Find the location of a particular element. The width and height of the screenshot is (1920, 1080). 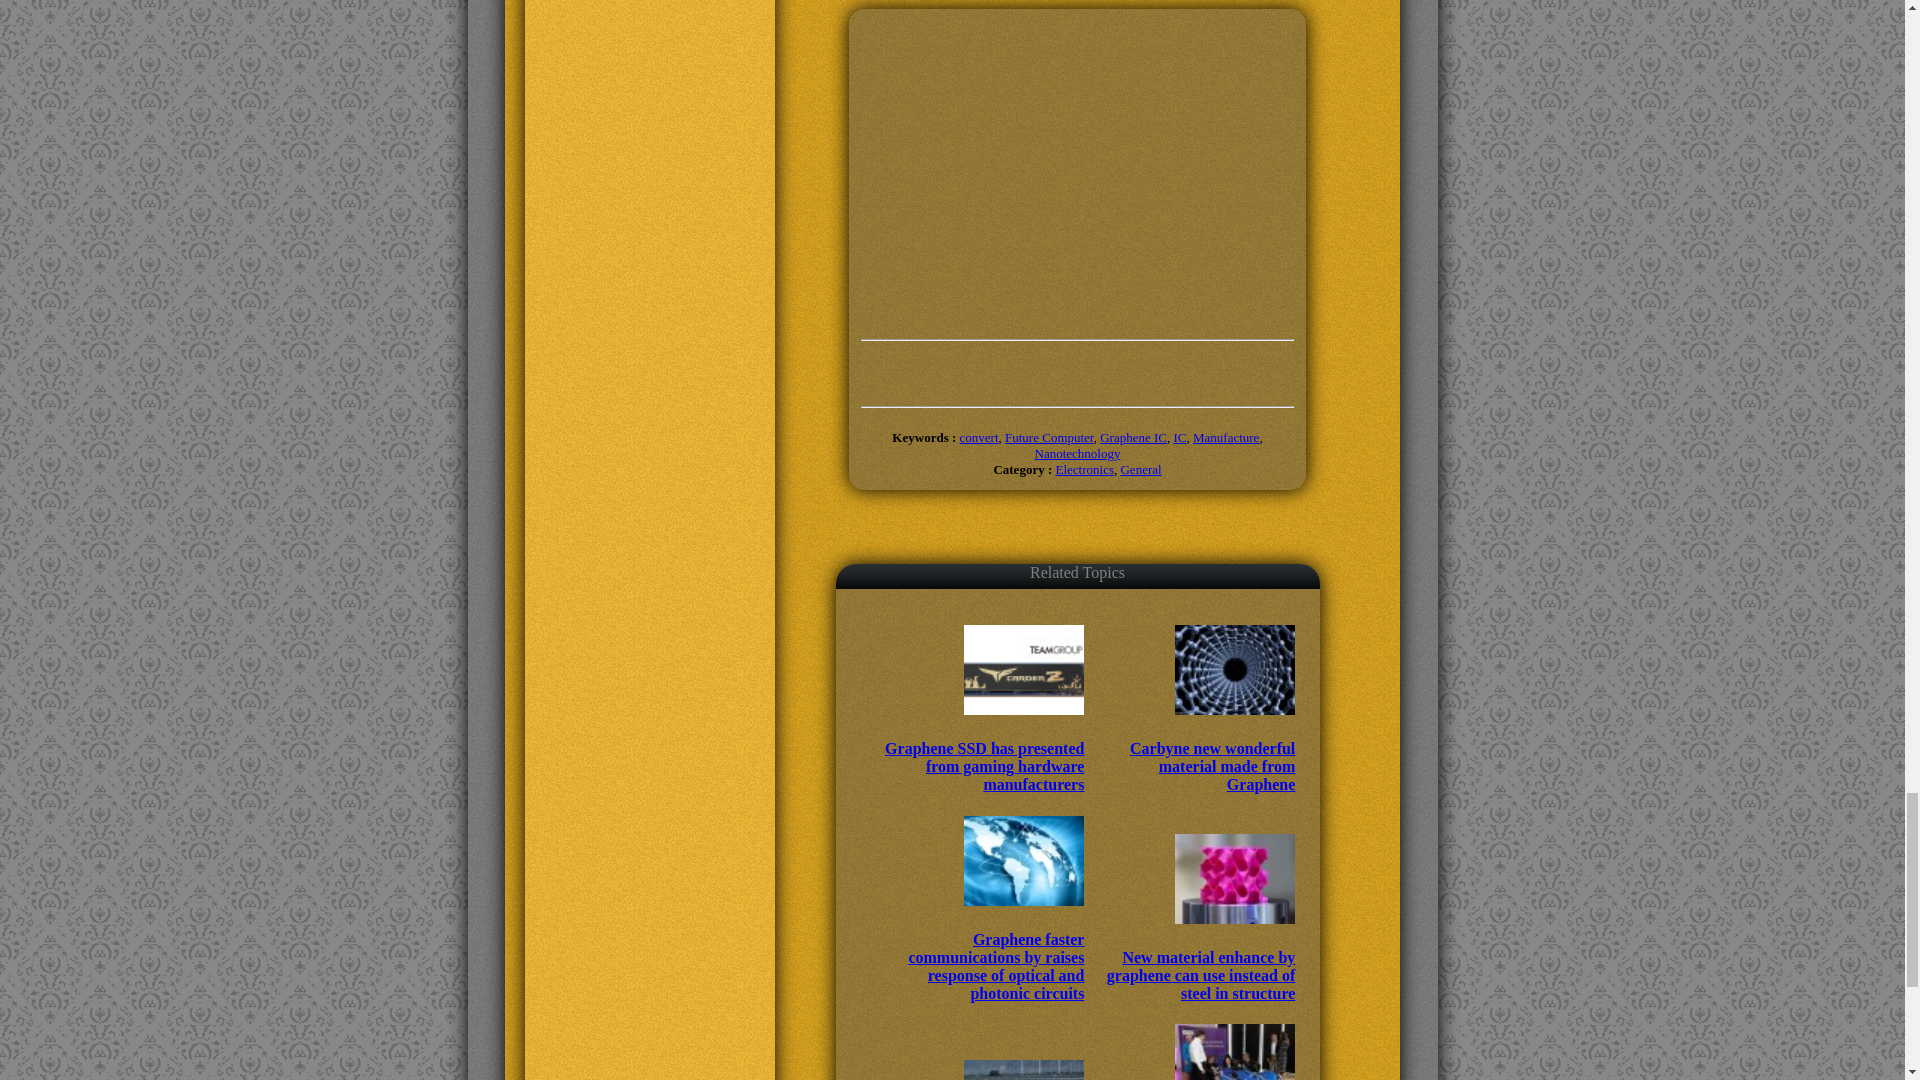

General is located at coordinates (1140, 470).